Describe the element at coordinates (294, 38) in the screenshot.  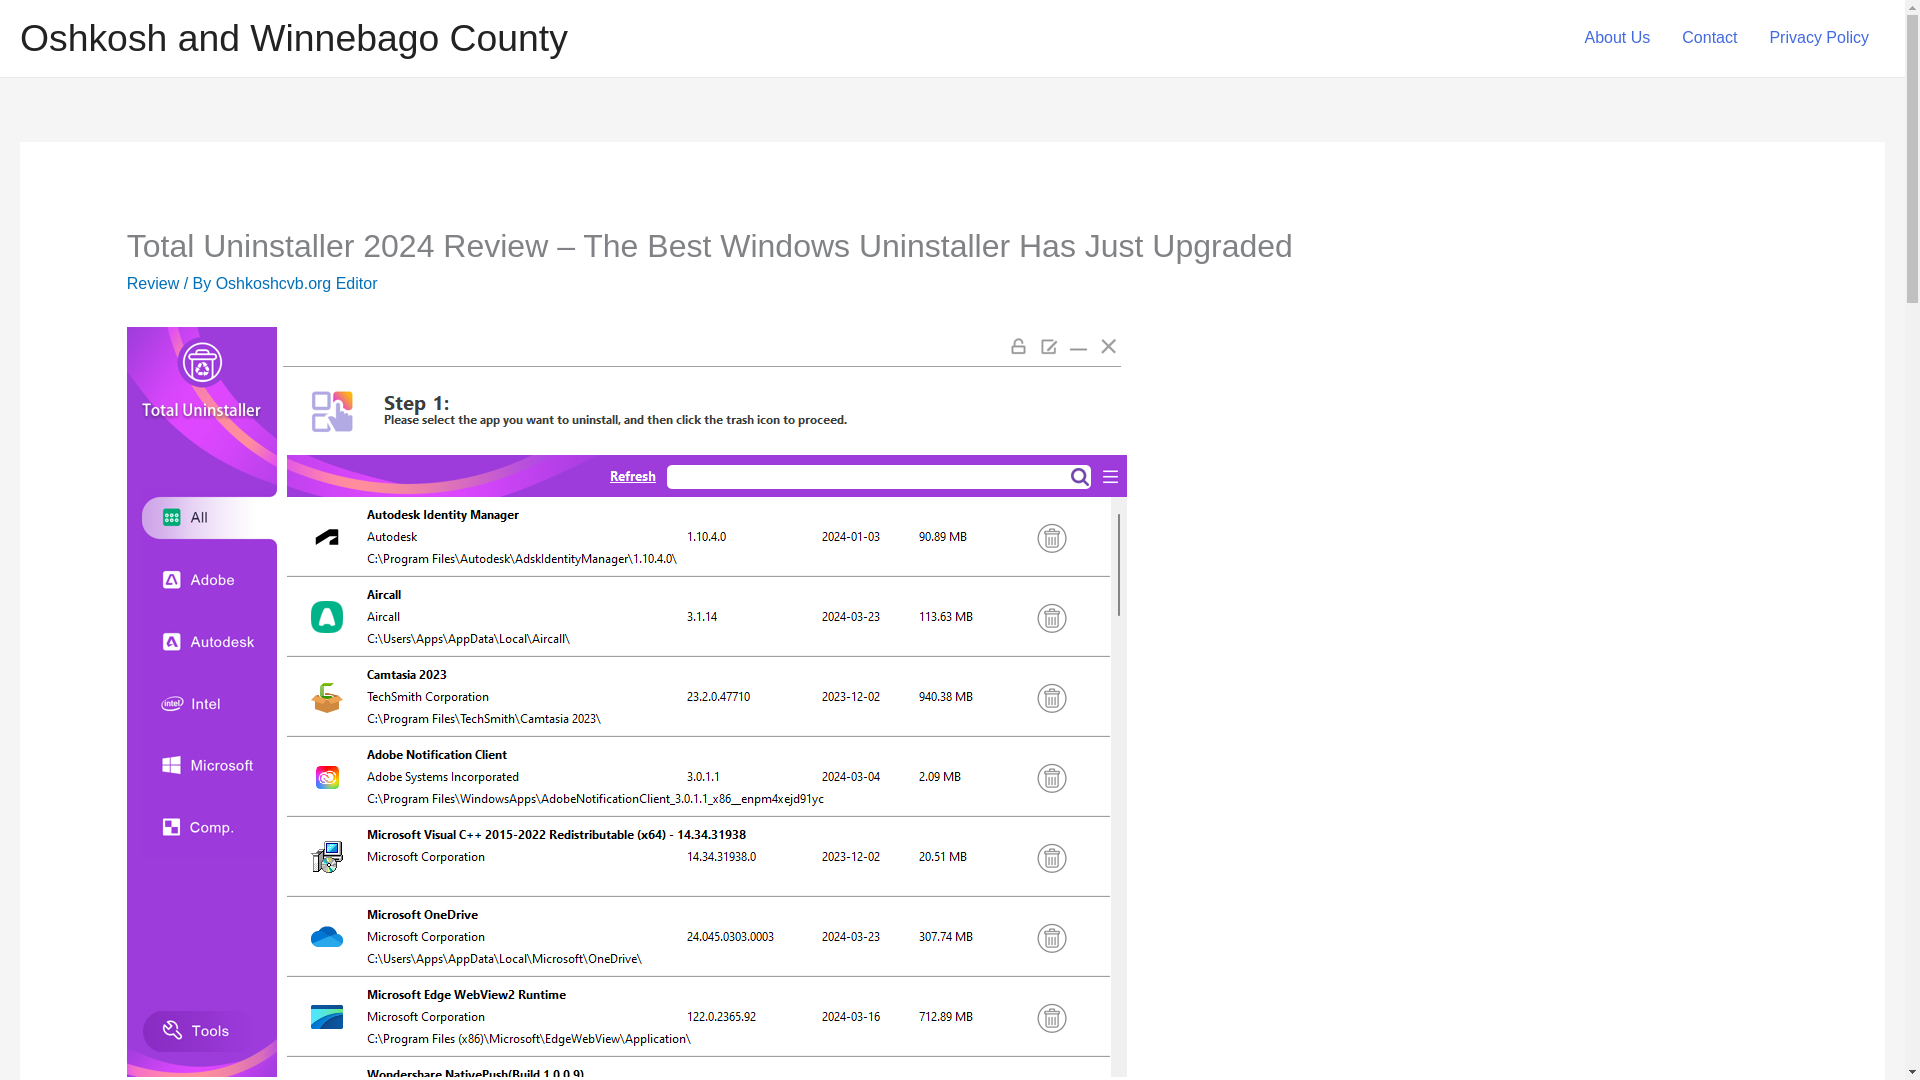
I see `Oshkosh and Winnebago County` at that location.